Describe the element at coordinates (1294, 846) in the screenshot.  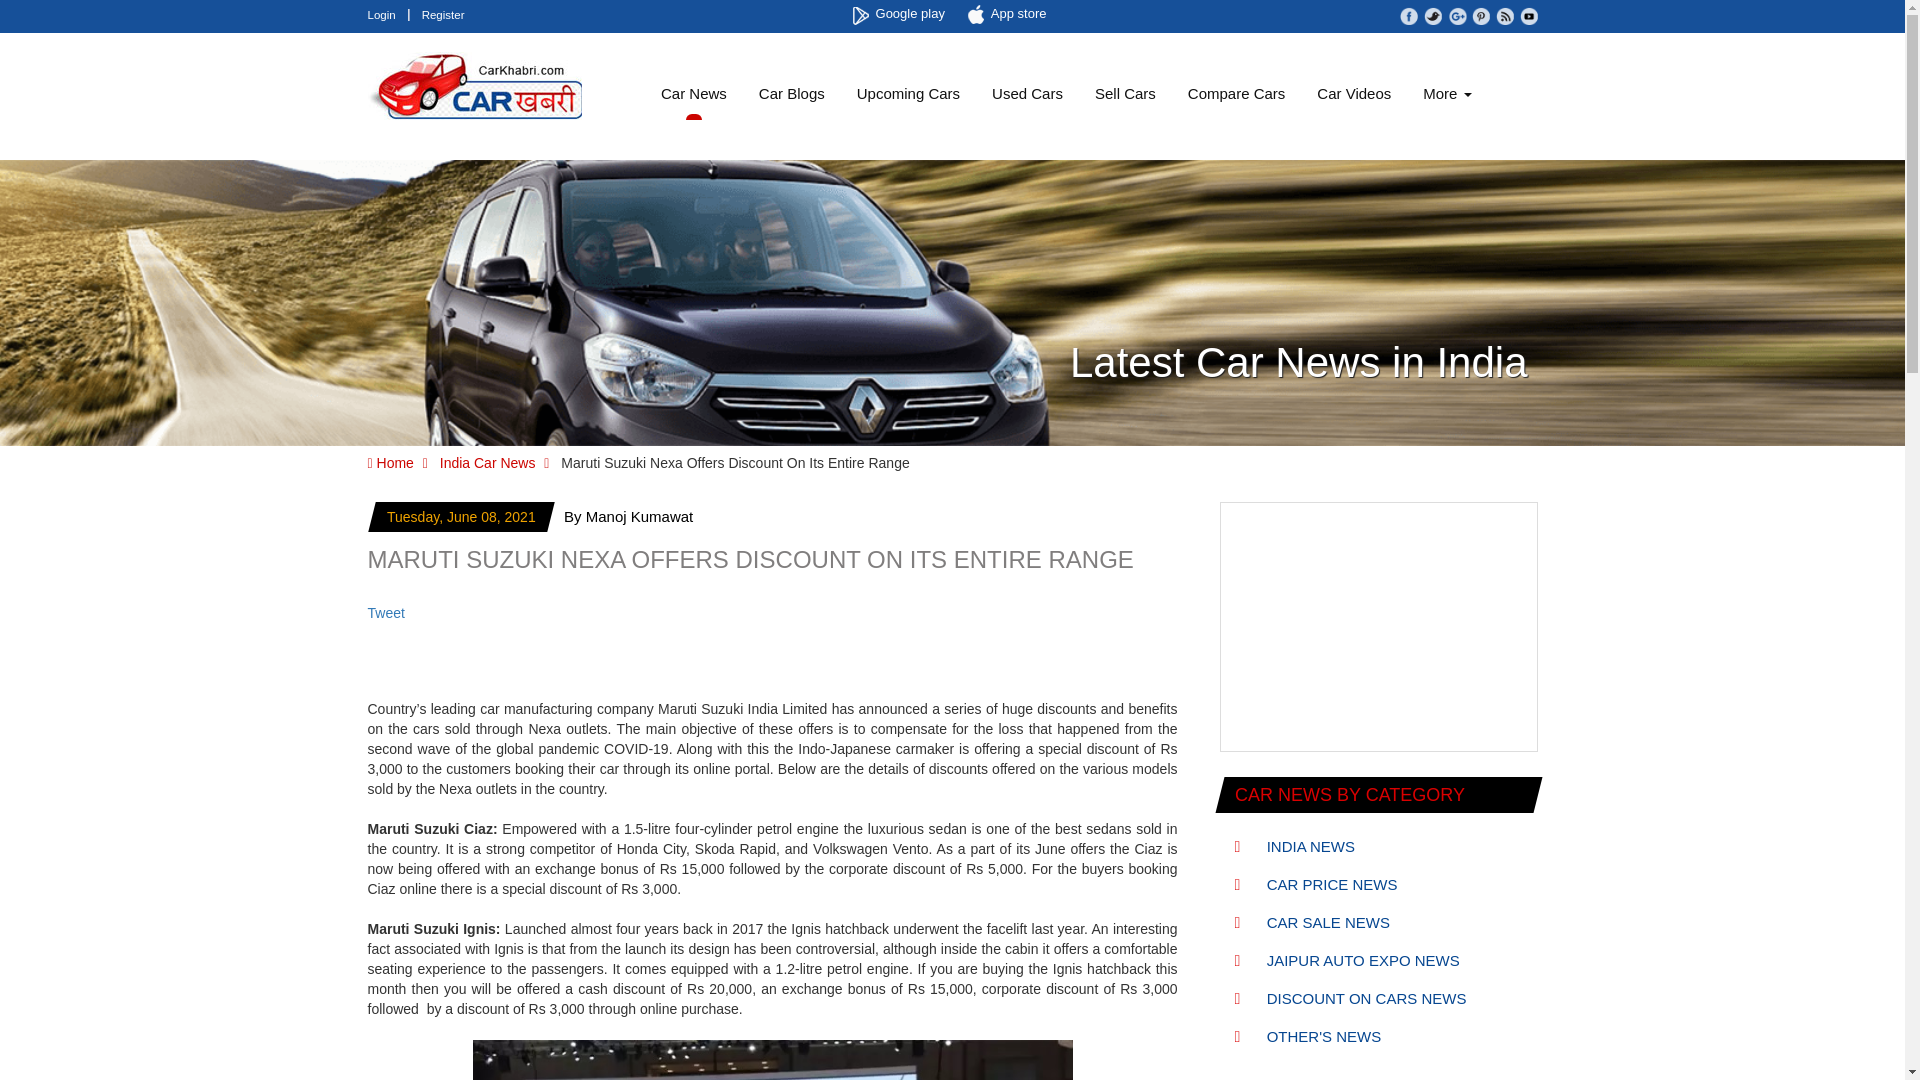
I see `INDIA NEWS` at that location.